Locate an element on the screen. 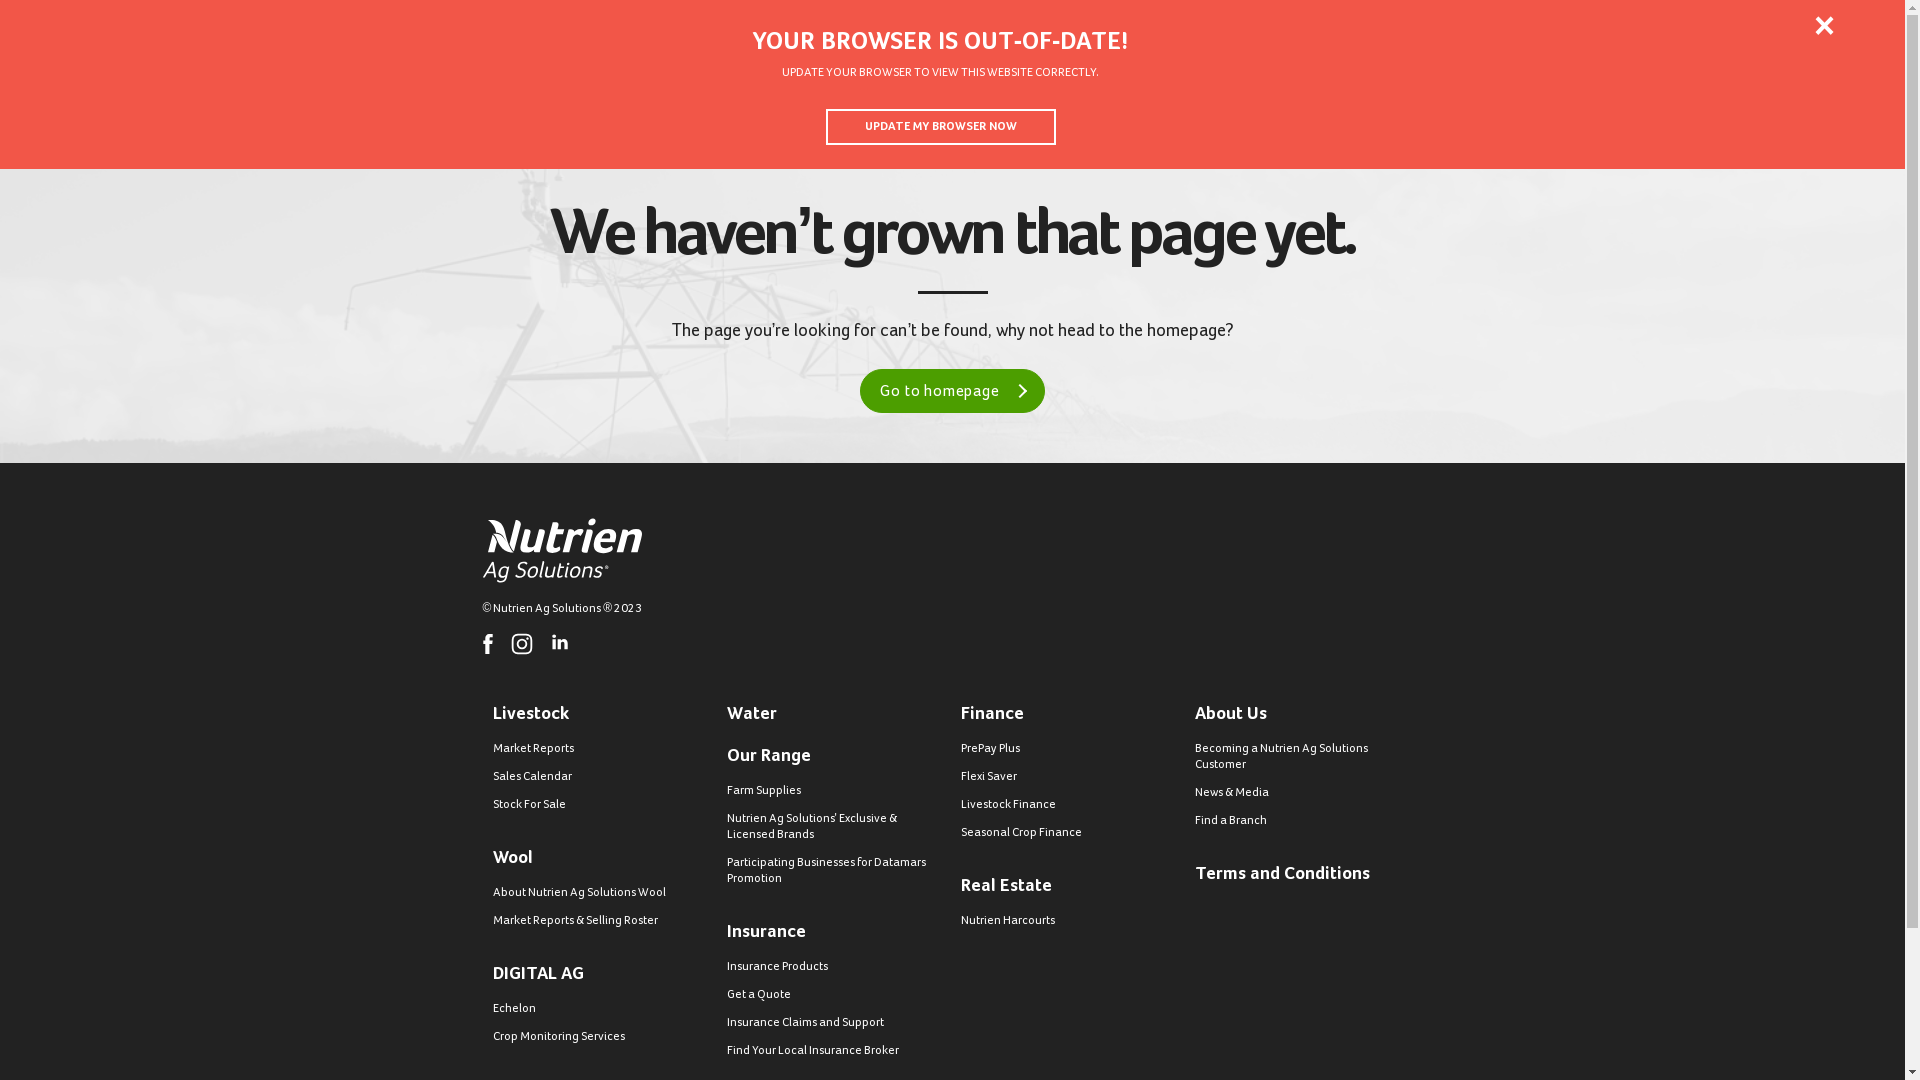 Image resolution: width=1920 pixels, height=1080 pixels. Livestock Finance is located at coordinates (1069, 805).